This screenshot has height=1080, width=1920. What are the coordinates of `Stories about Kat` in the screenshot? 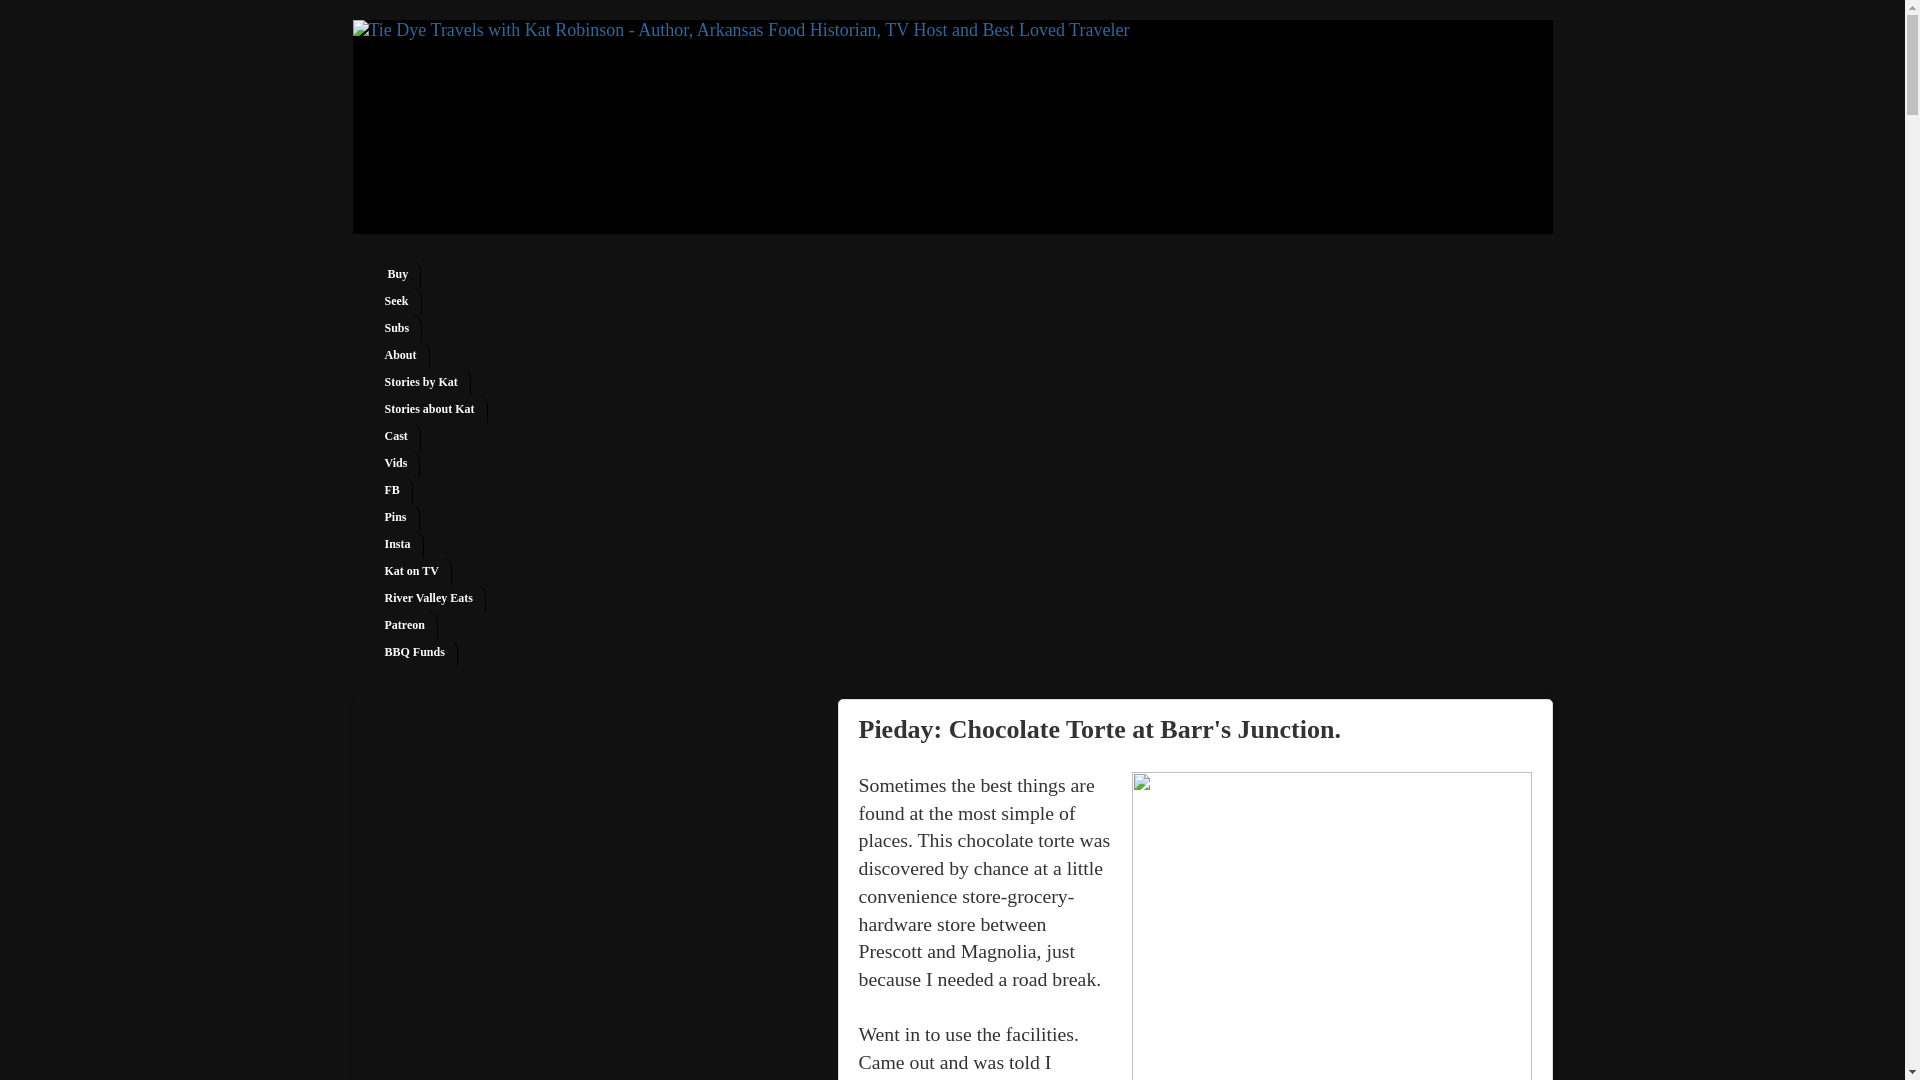 It's located at (430, 410).